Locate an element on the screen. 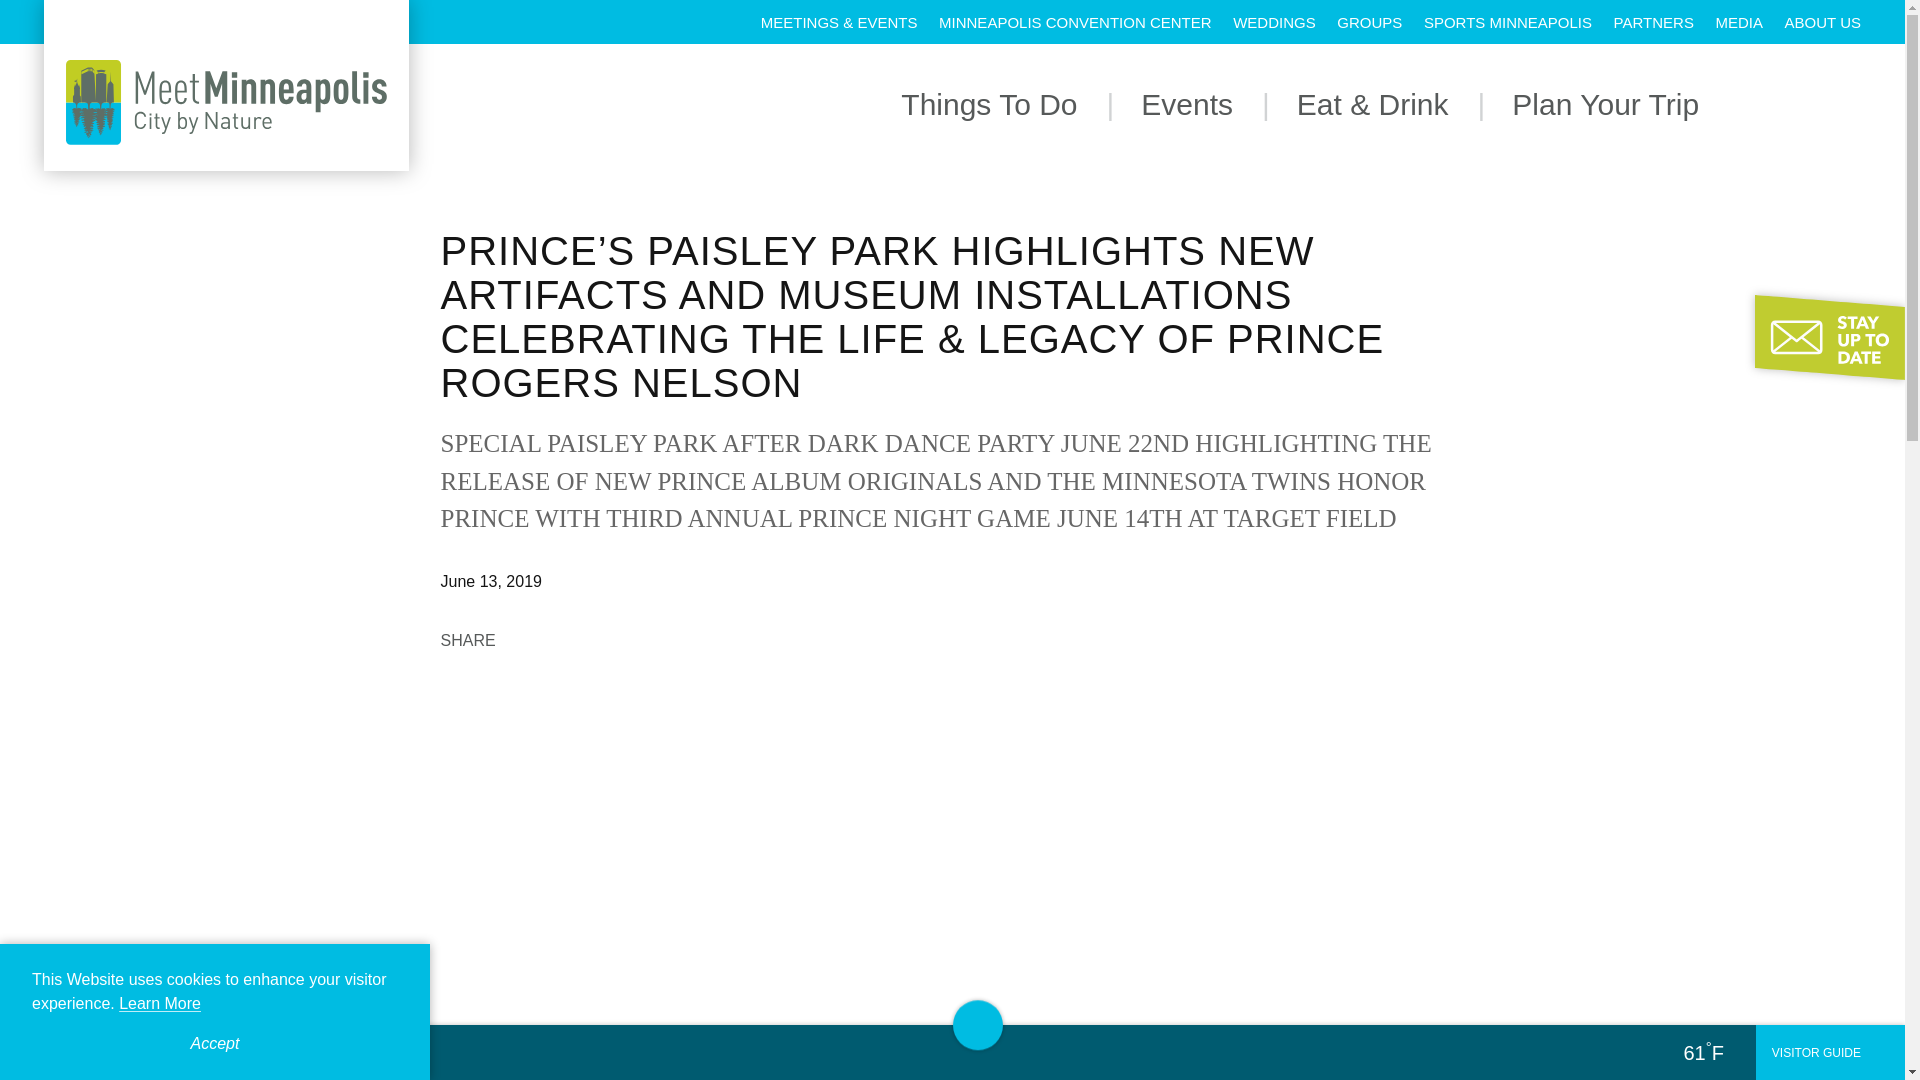  WEDDINGS is located at coordinates (1274, 22).